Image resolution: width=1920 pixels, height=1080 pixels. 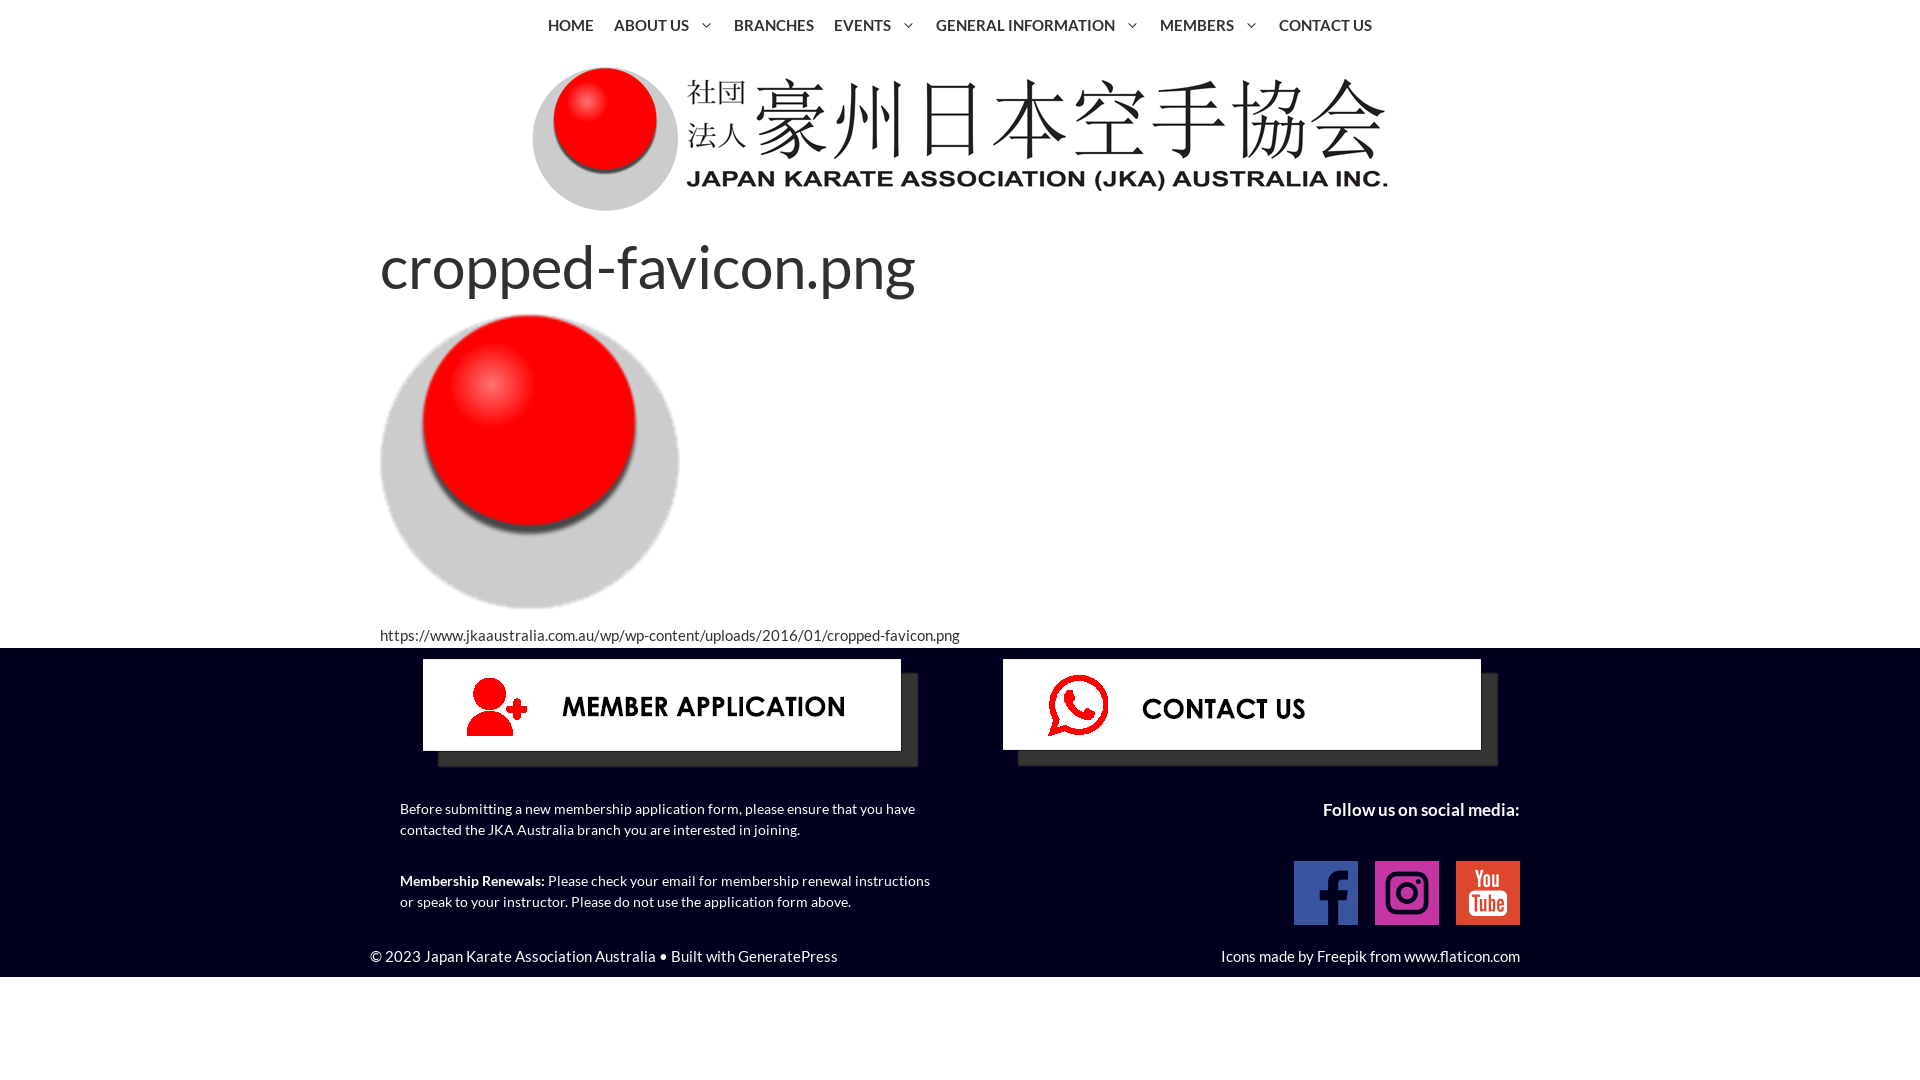 I want to click on BRANCHES, so click(x=774, y=25).